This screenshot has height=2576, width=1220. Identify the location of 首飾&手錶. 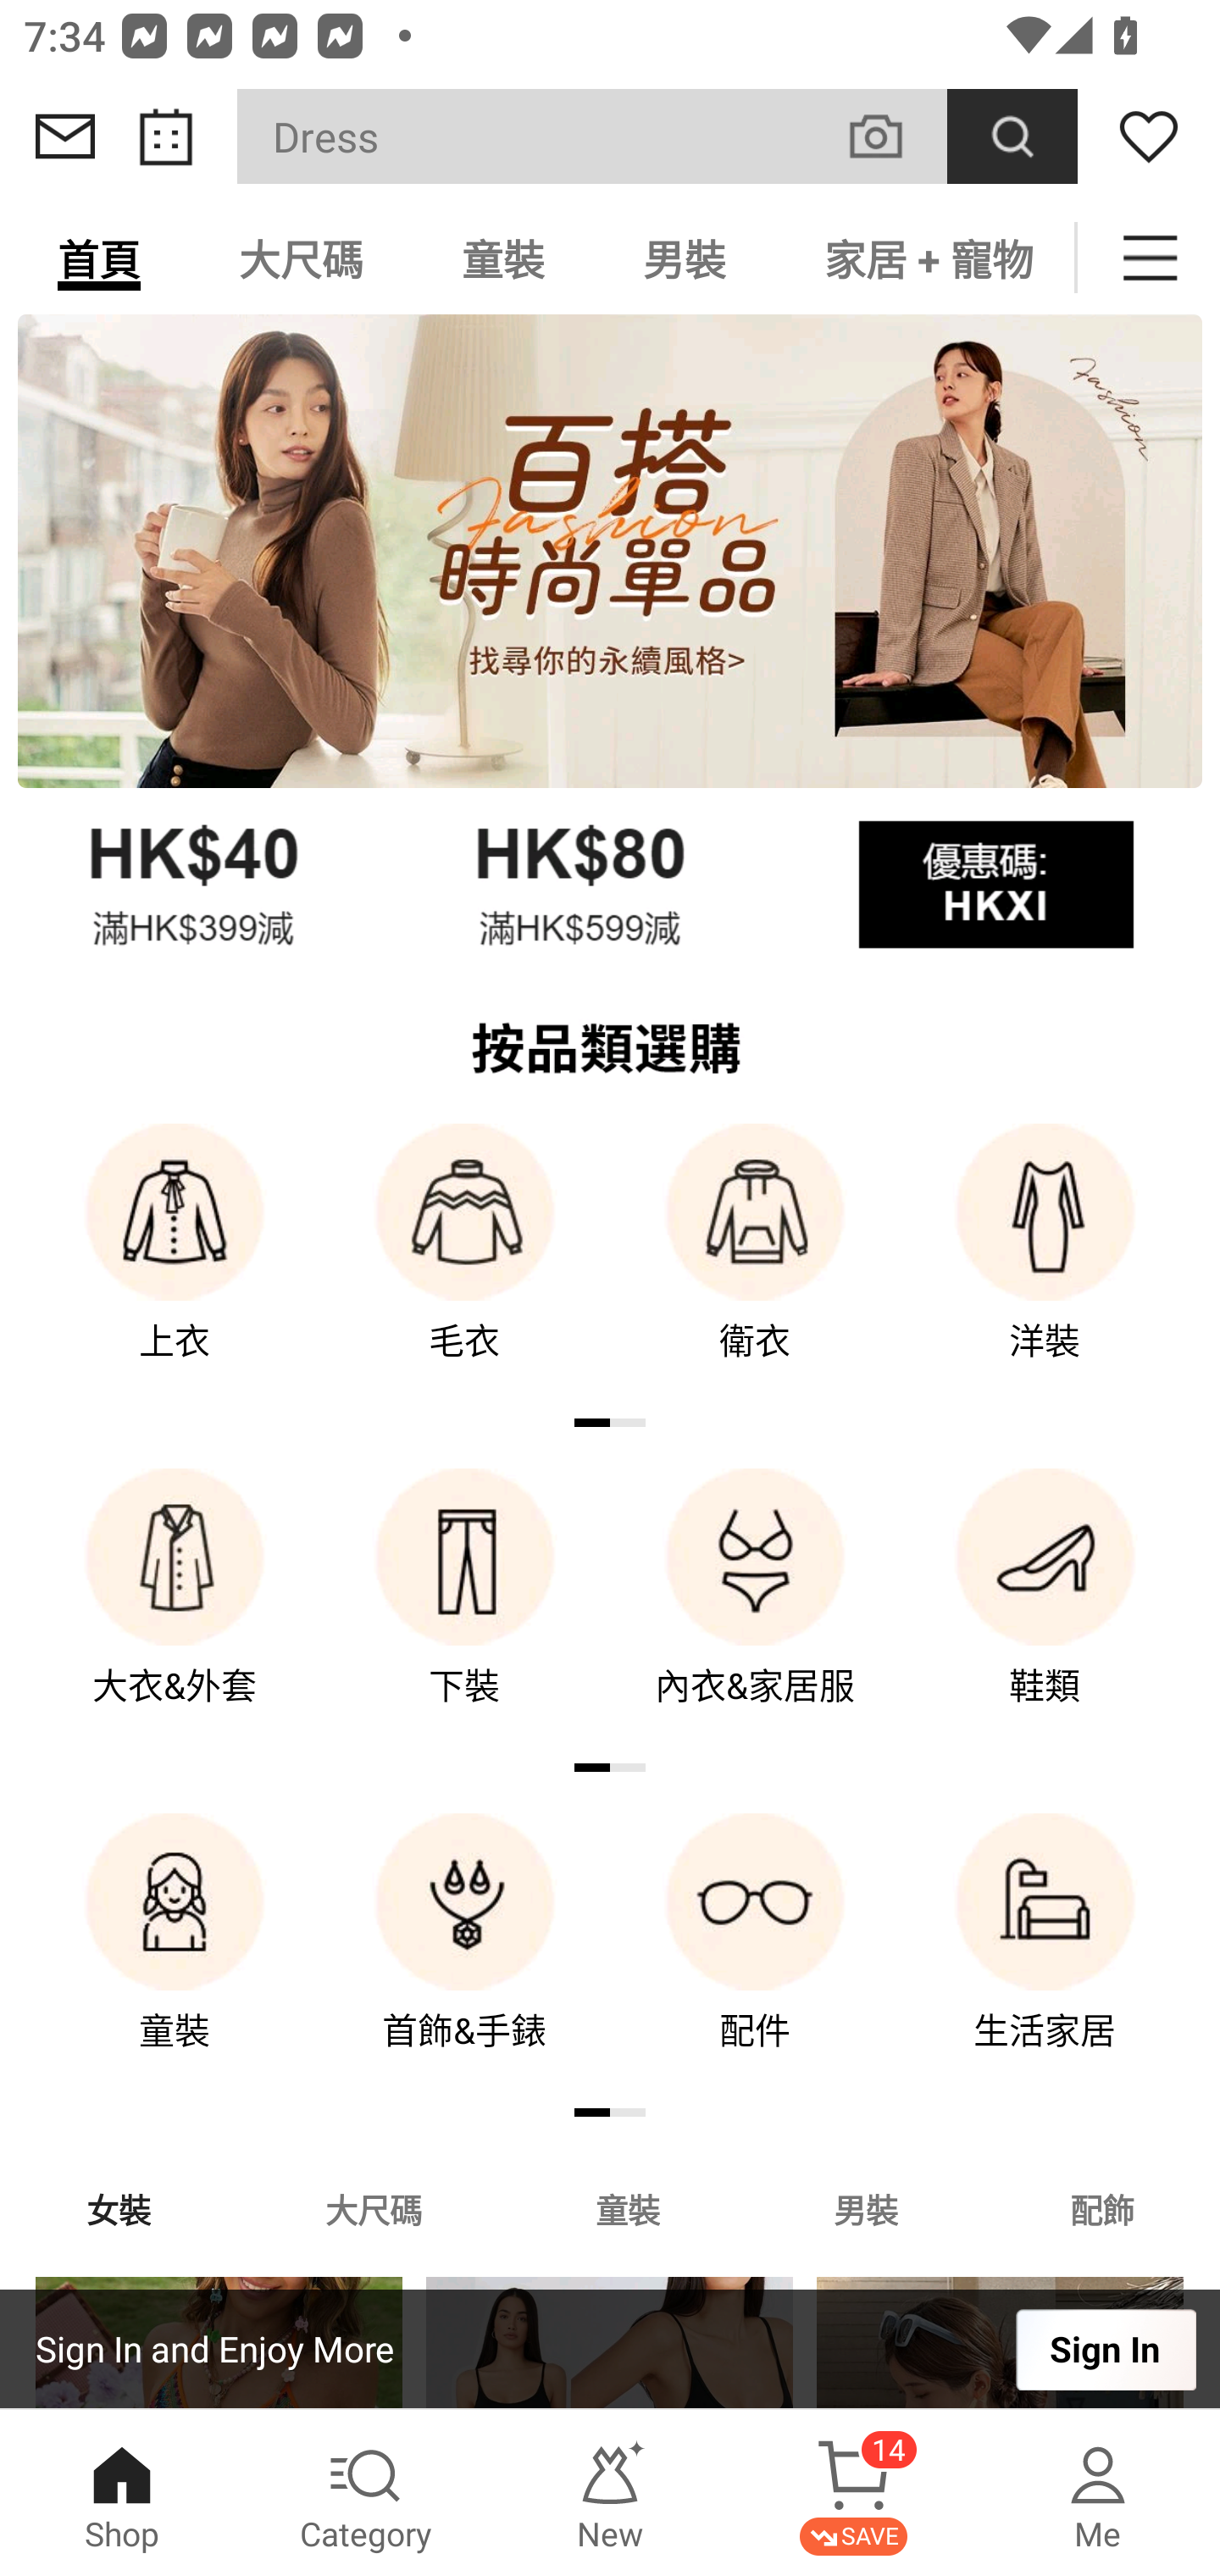
(464, 1955).